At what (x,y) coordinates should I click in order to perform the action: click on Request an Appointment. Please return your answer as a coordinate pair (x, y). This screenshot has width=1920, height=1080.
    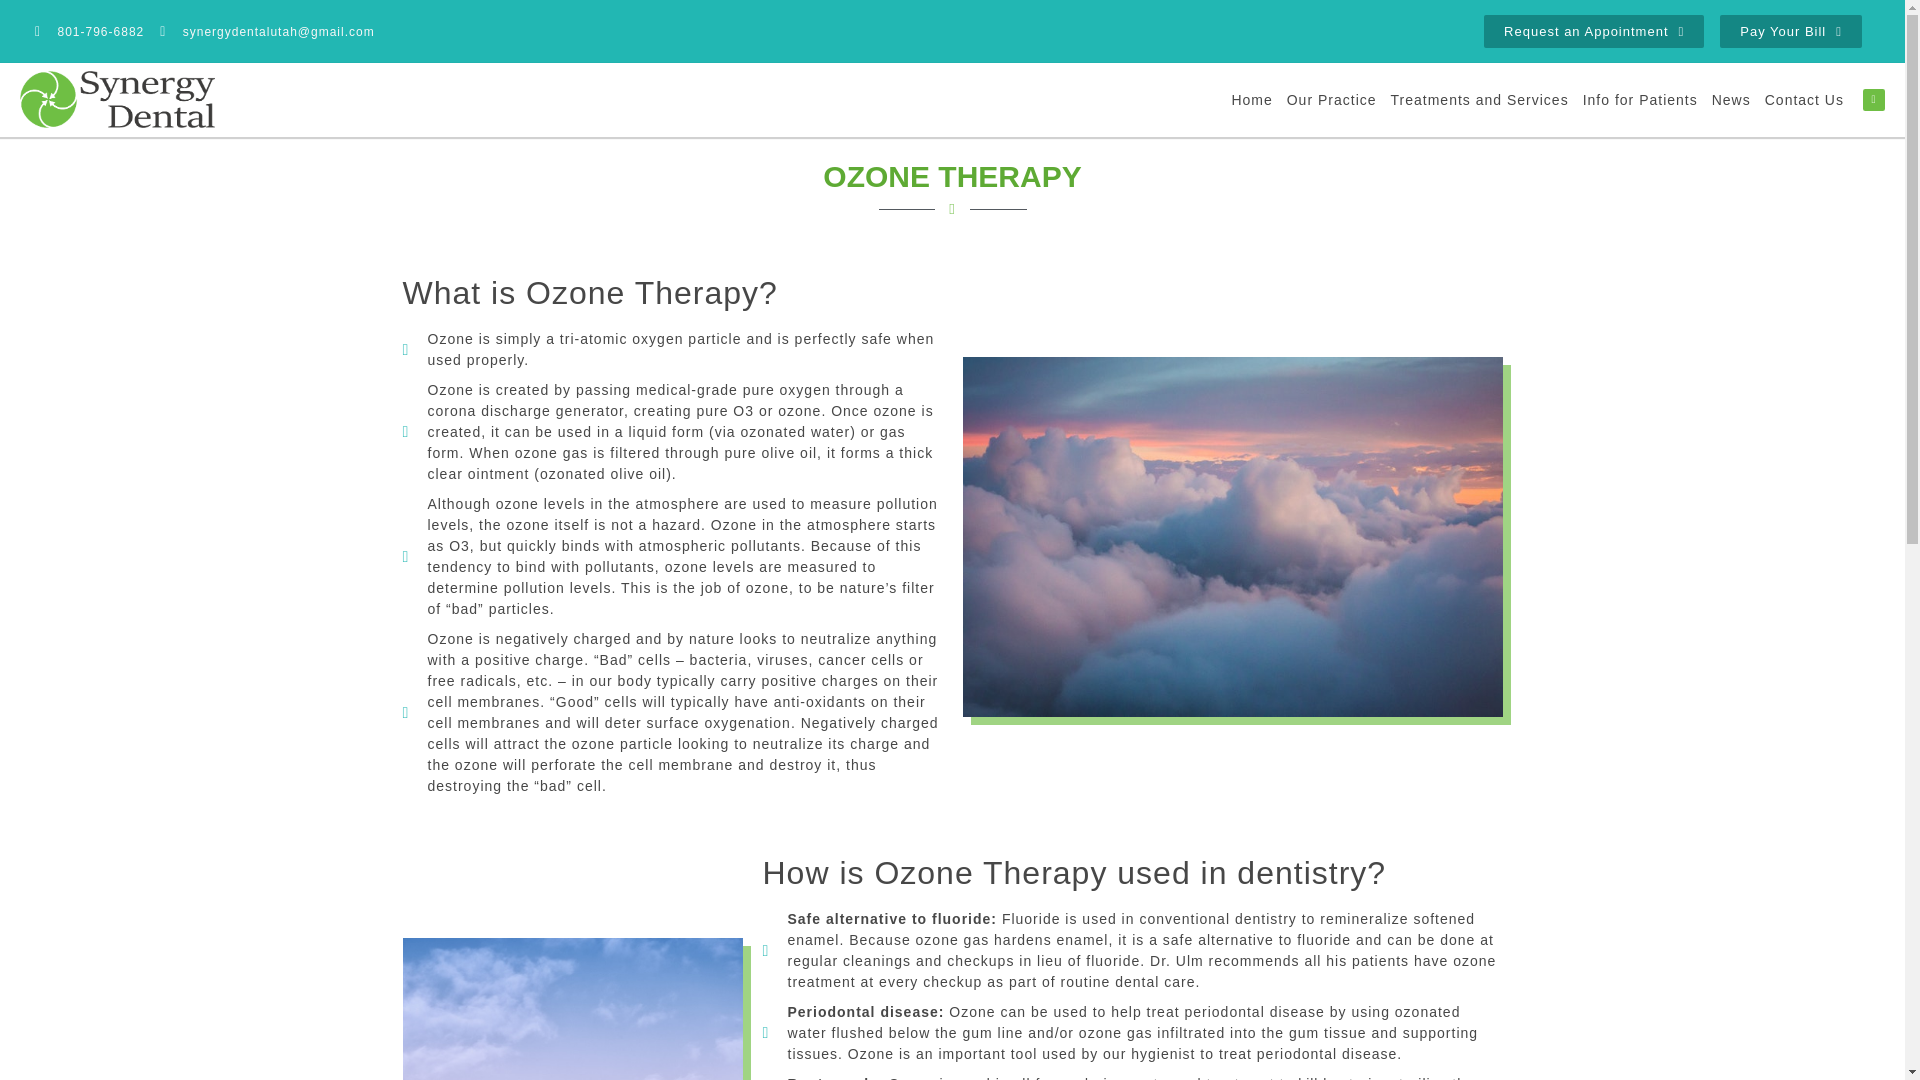
    Looking at the image, I should click on (1594, 31).